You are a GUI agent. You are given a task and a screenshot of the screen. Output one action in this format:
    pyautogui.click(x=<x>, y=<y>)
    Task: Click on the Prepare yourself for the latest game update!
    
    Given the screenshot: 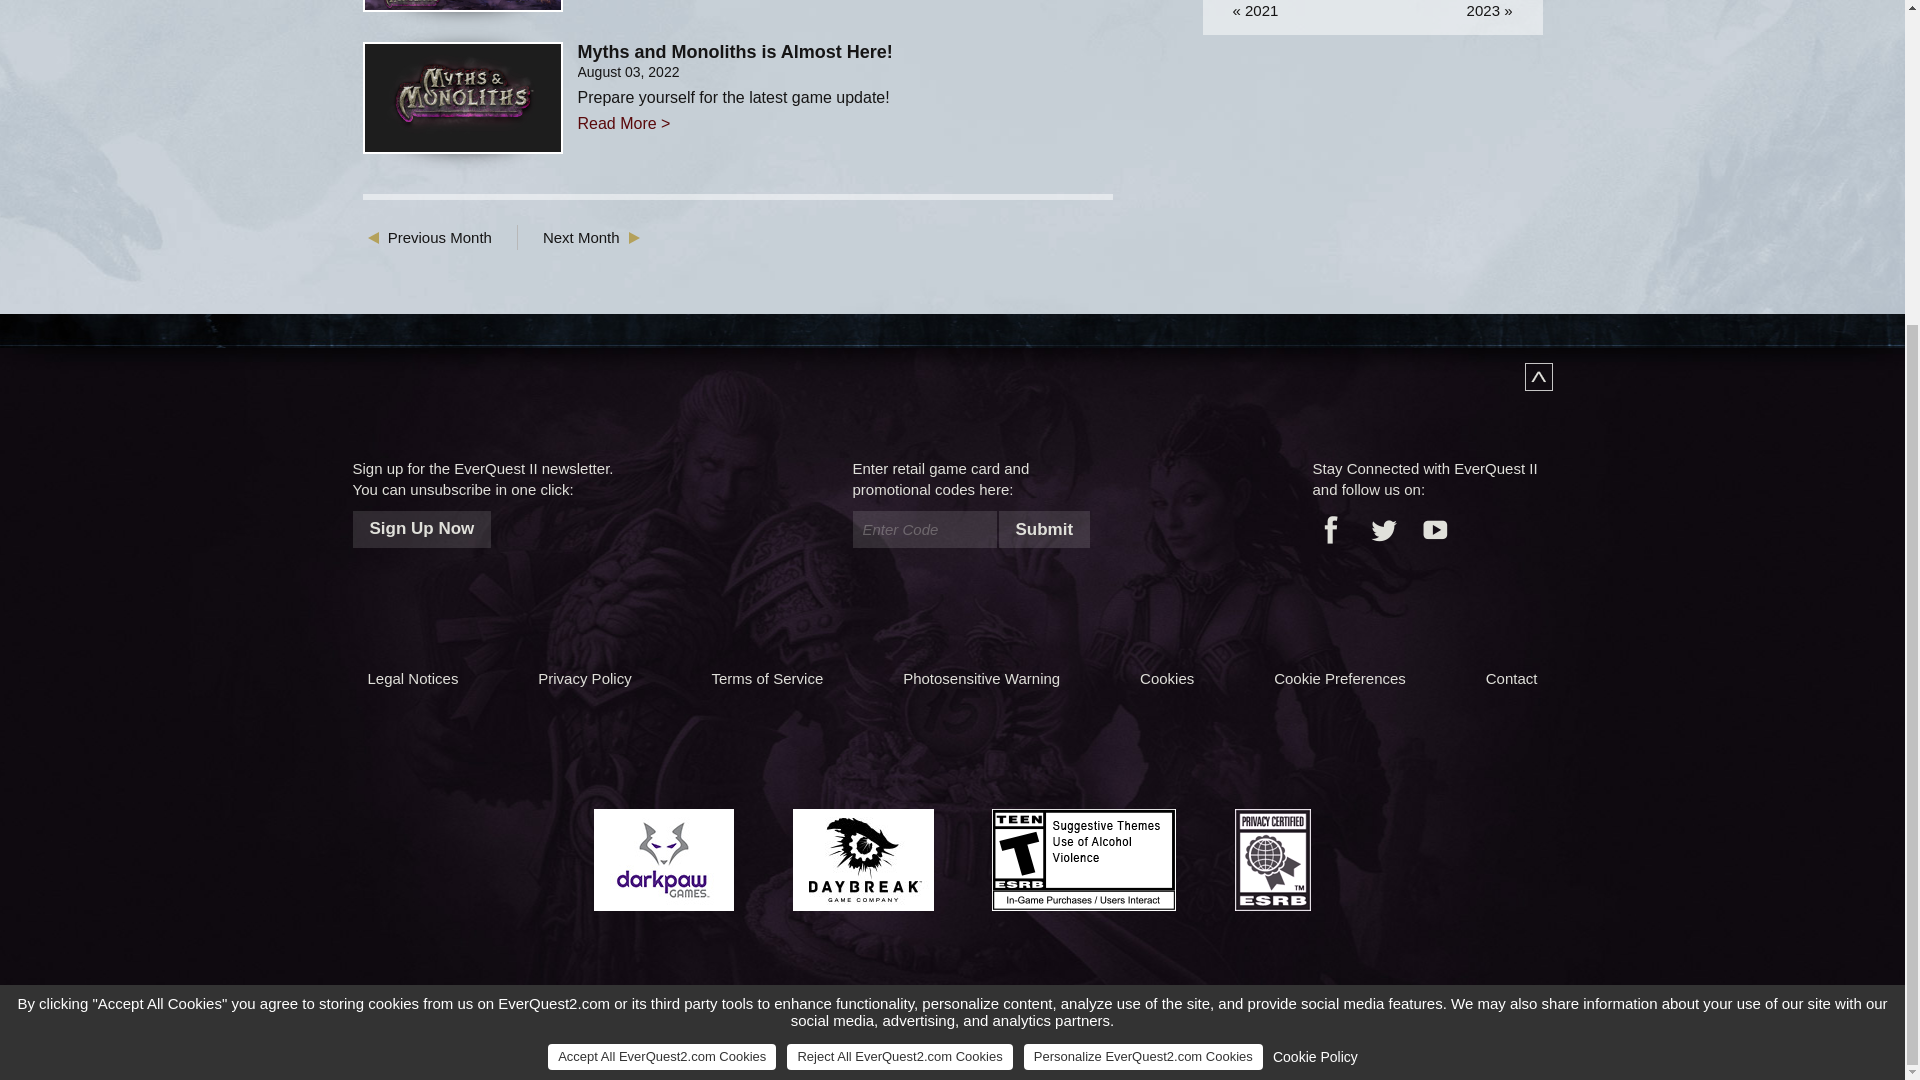 What is the action you would take?
    pyautogui.click(x=845, y=96)
    